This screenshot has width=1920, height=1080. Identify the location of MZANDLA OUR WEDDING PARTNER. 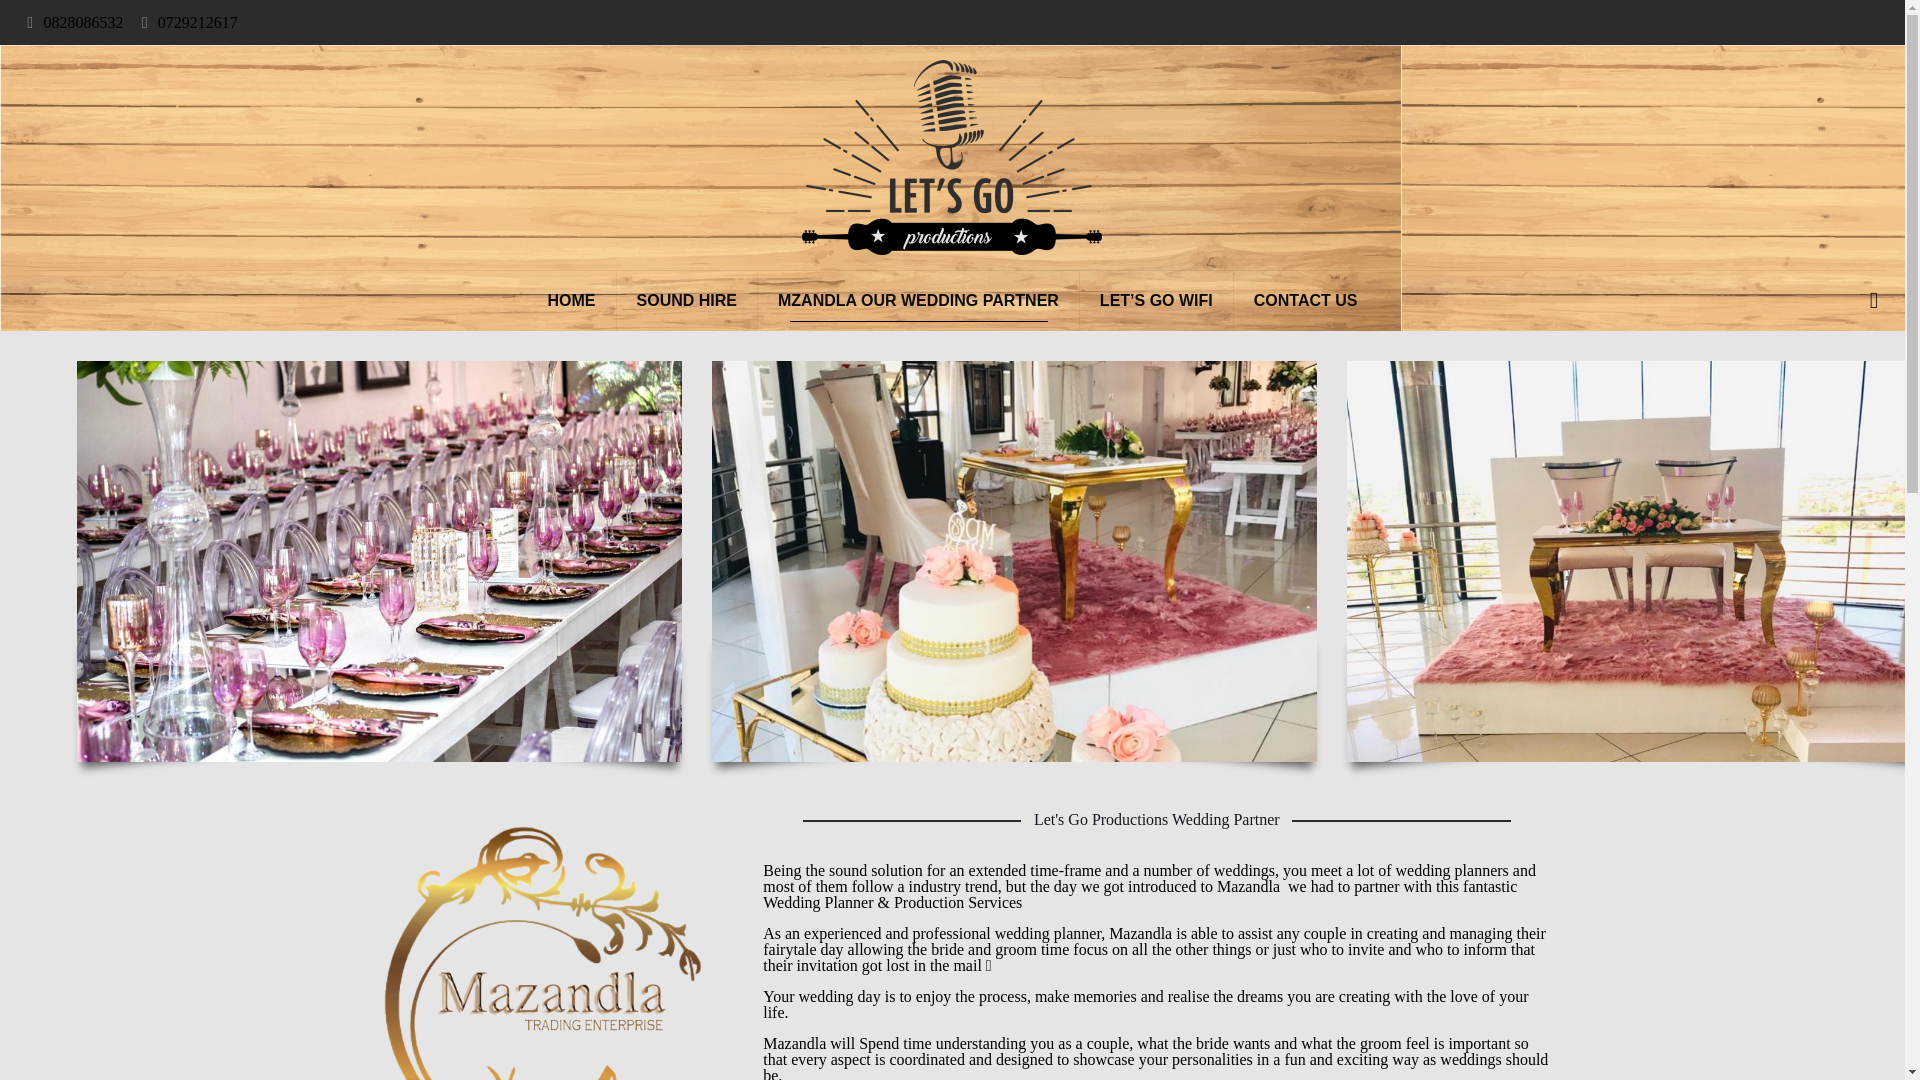
(918, 300).